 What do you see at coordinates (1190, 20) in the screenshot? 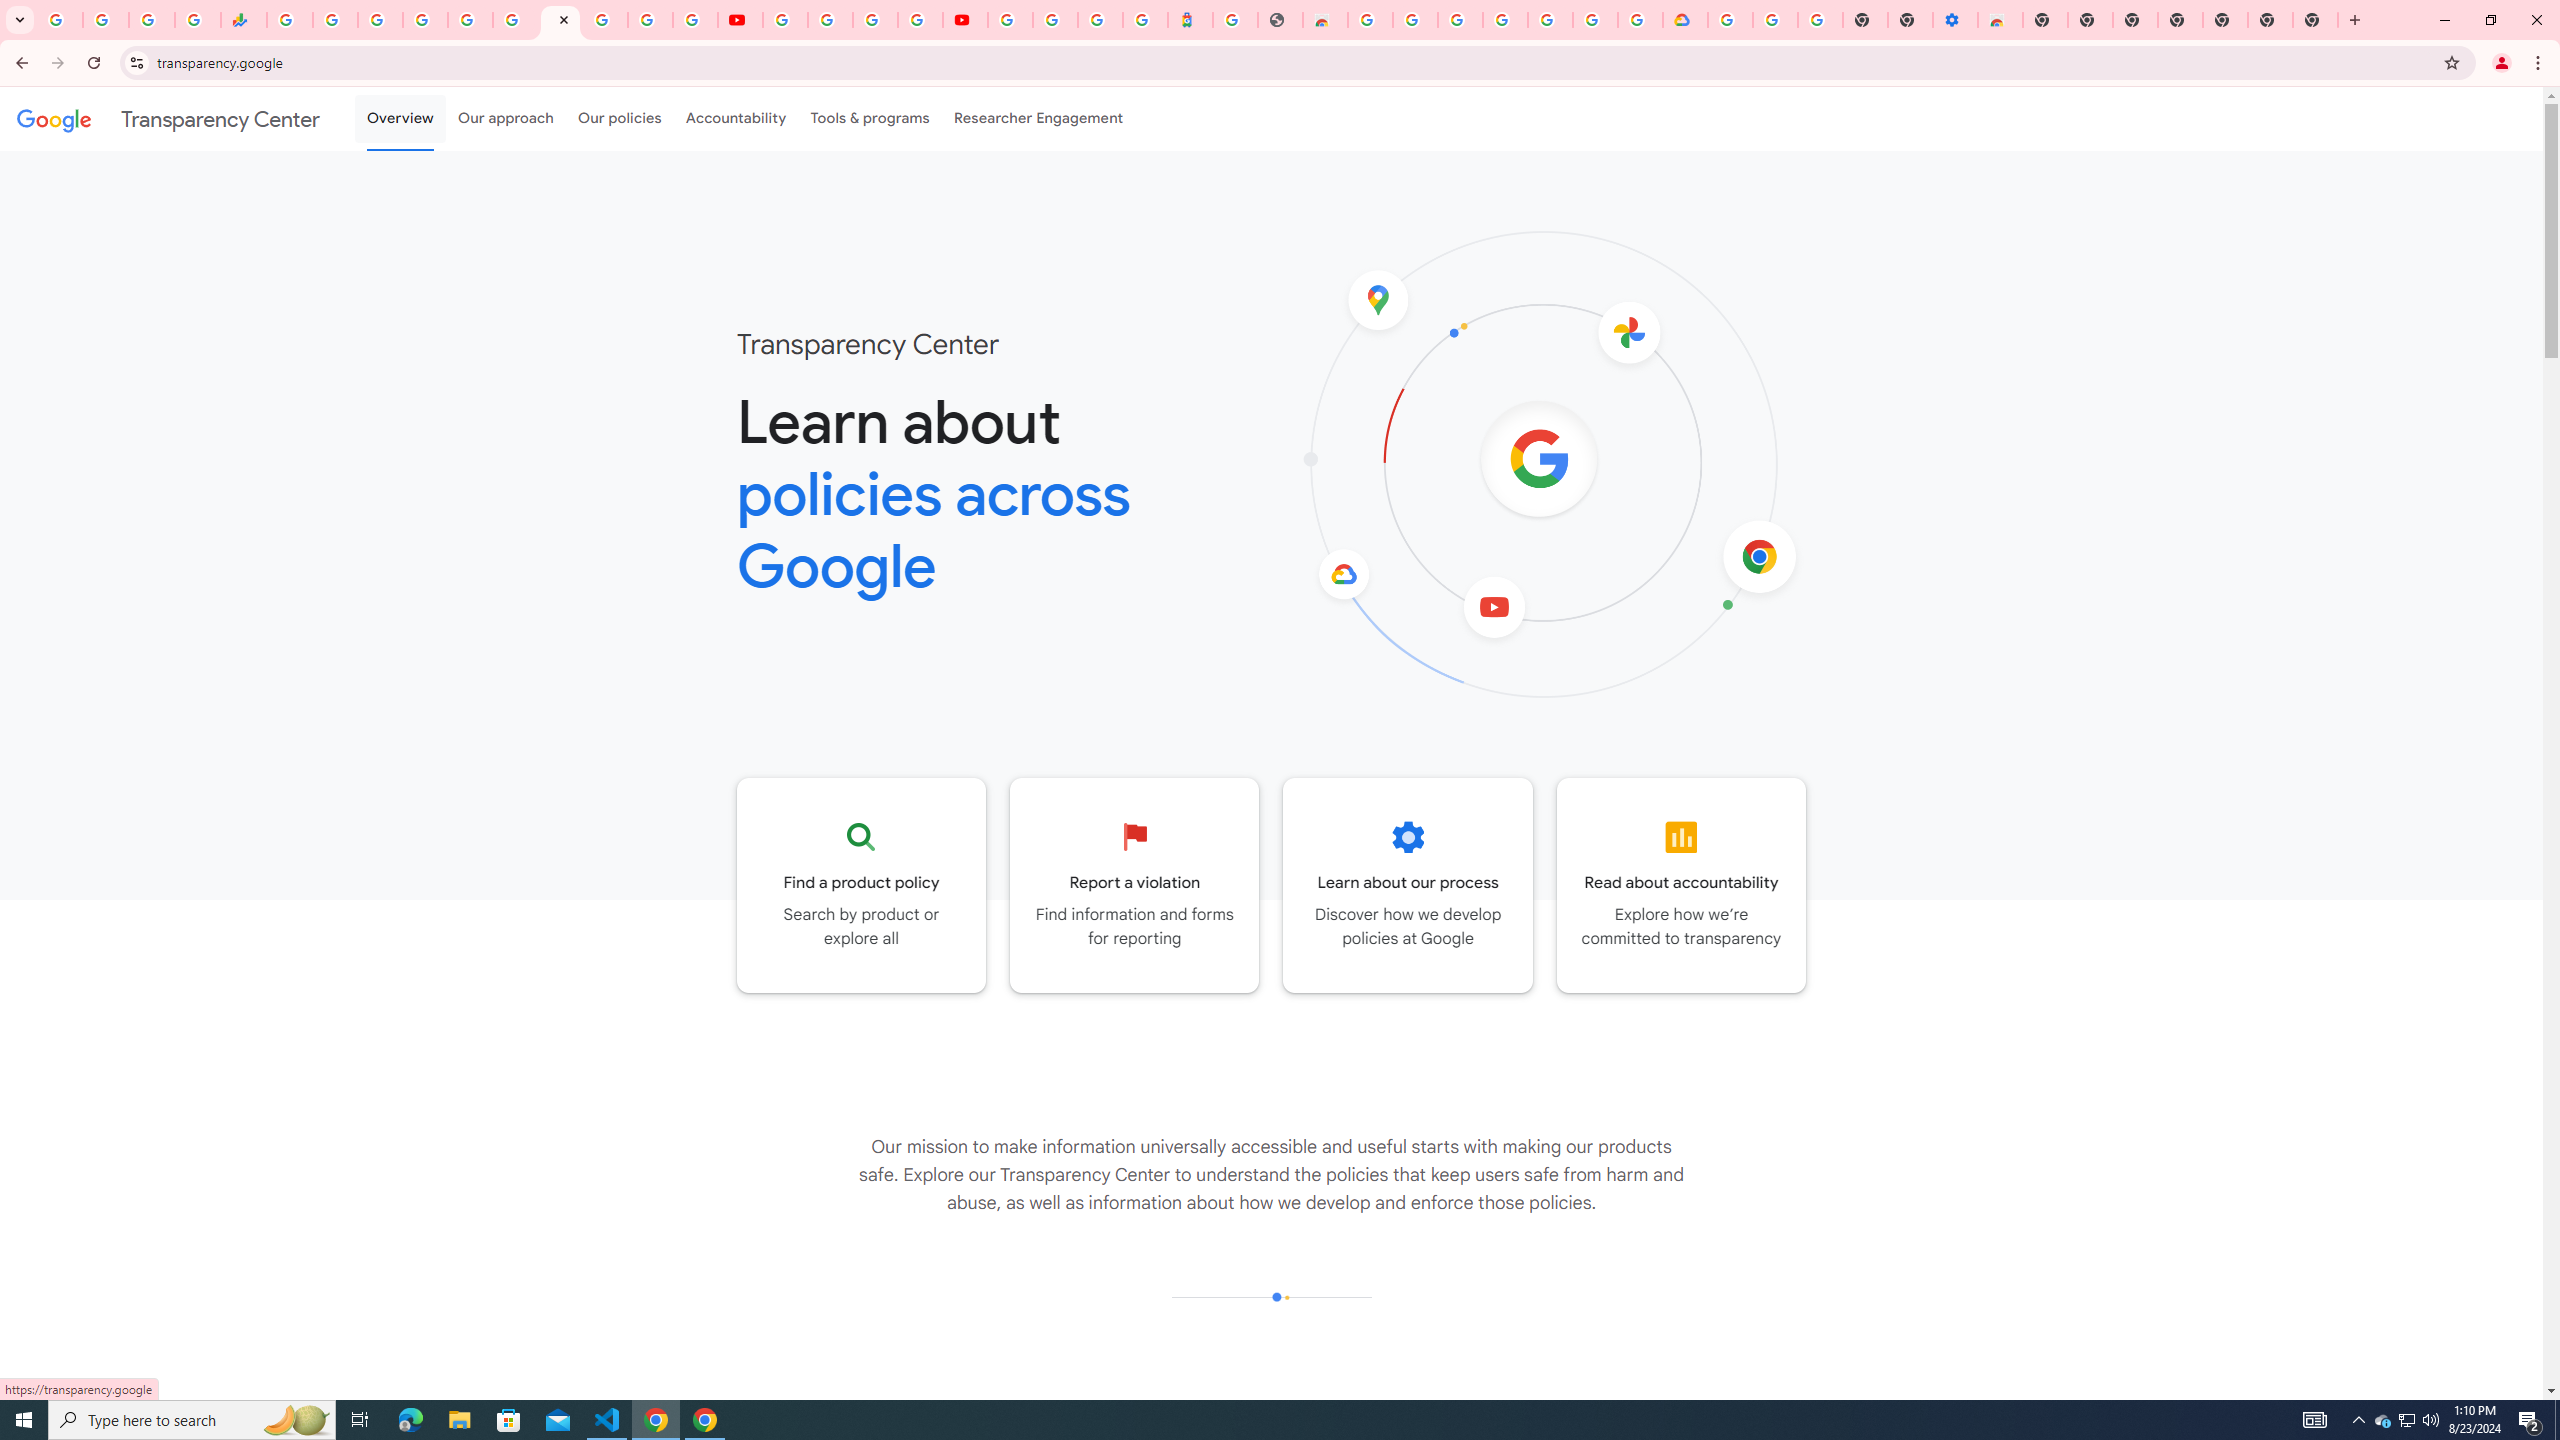
I see `Atour Hotel - Google hotels` at bounding box center [1190, 20].